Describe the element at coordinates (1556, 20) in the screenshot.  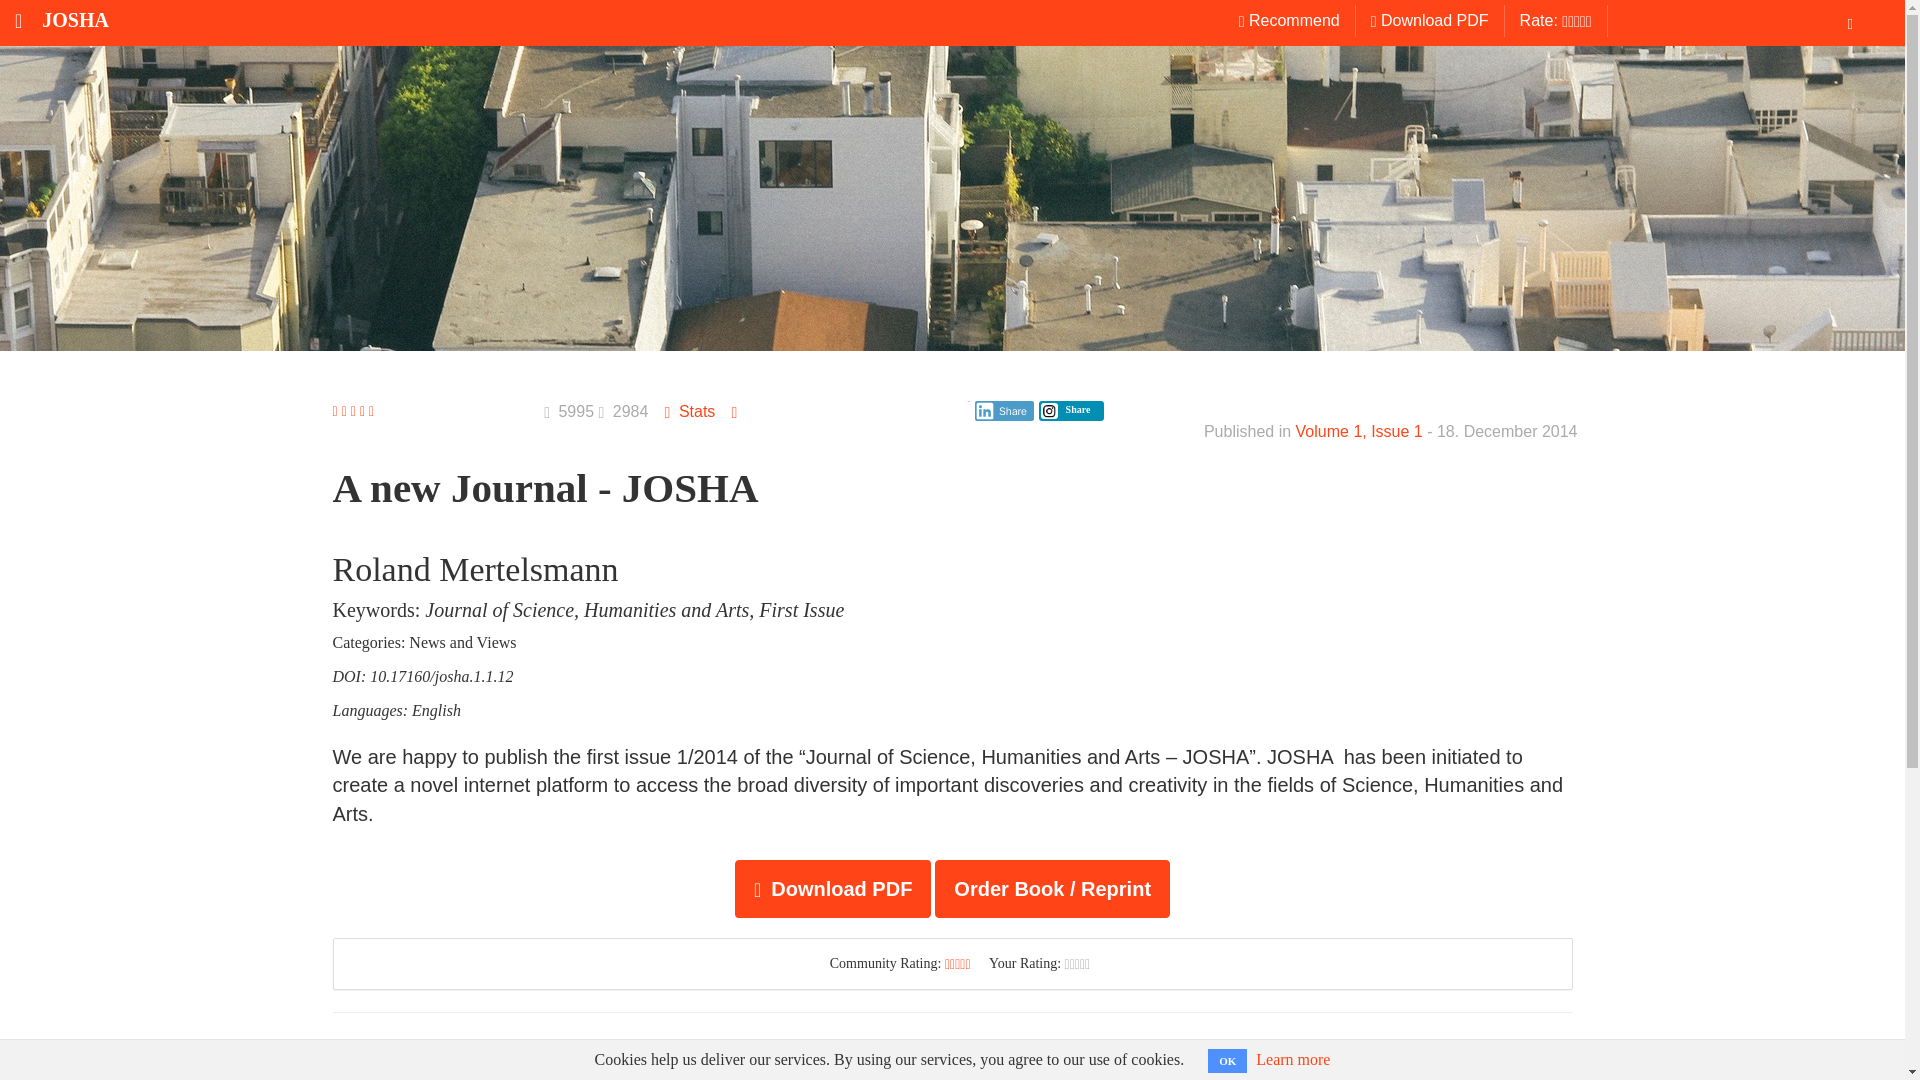
I see `Rate:` at that location.